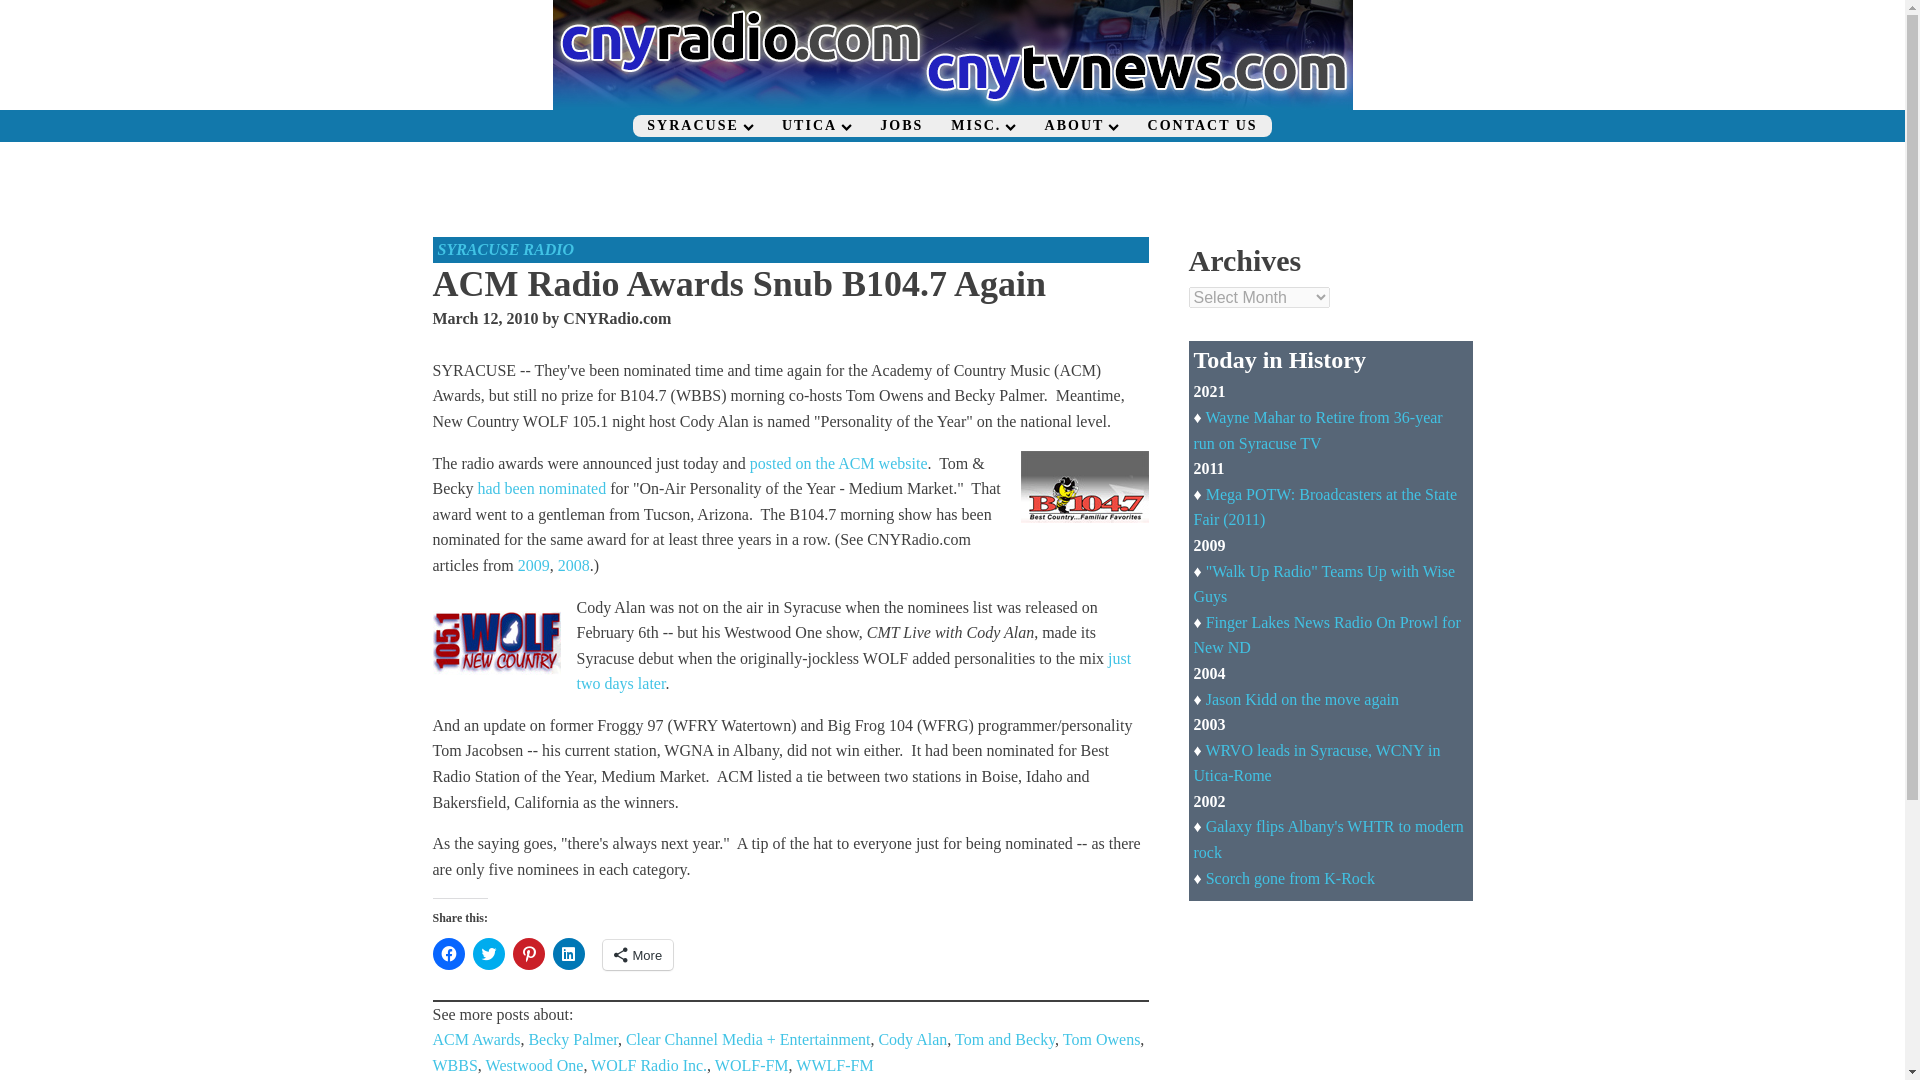 This screenshot has height=1080, width=1920. Describe the element at coordinates (476, 1039) in the screenshot. I see `ACM Awards` at that location.